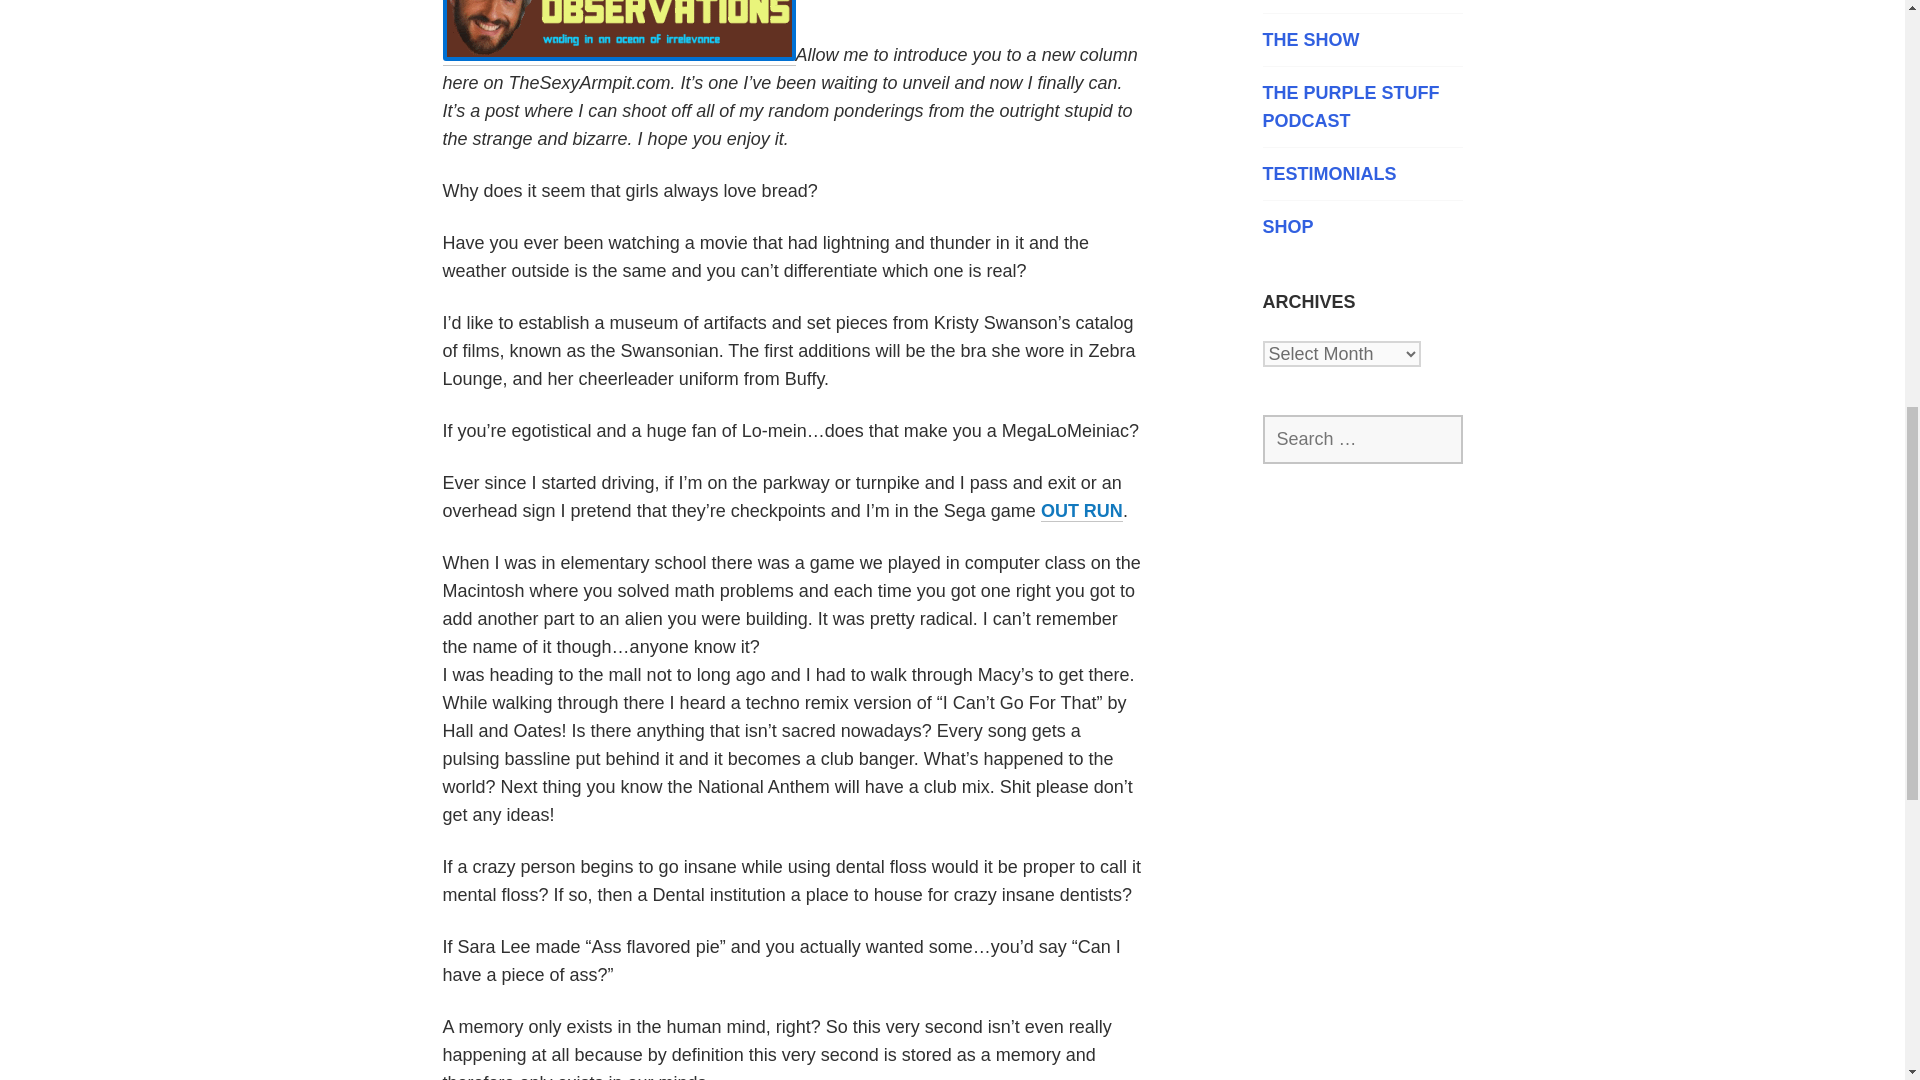  Describe the element at coordinates (1082, 511) in the screenshot. I see `OUT RUN` at that location.